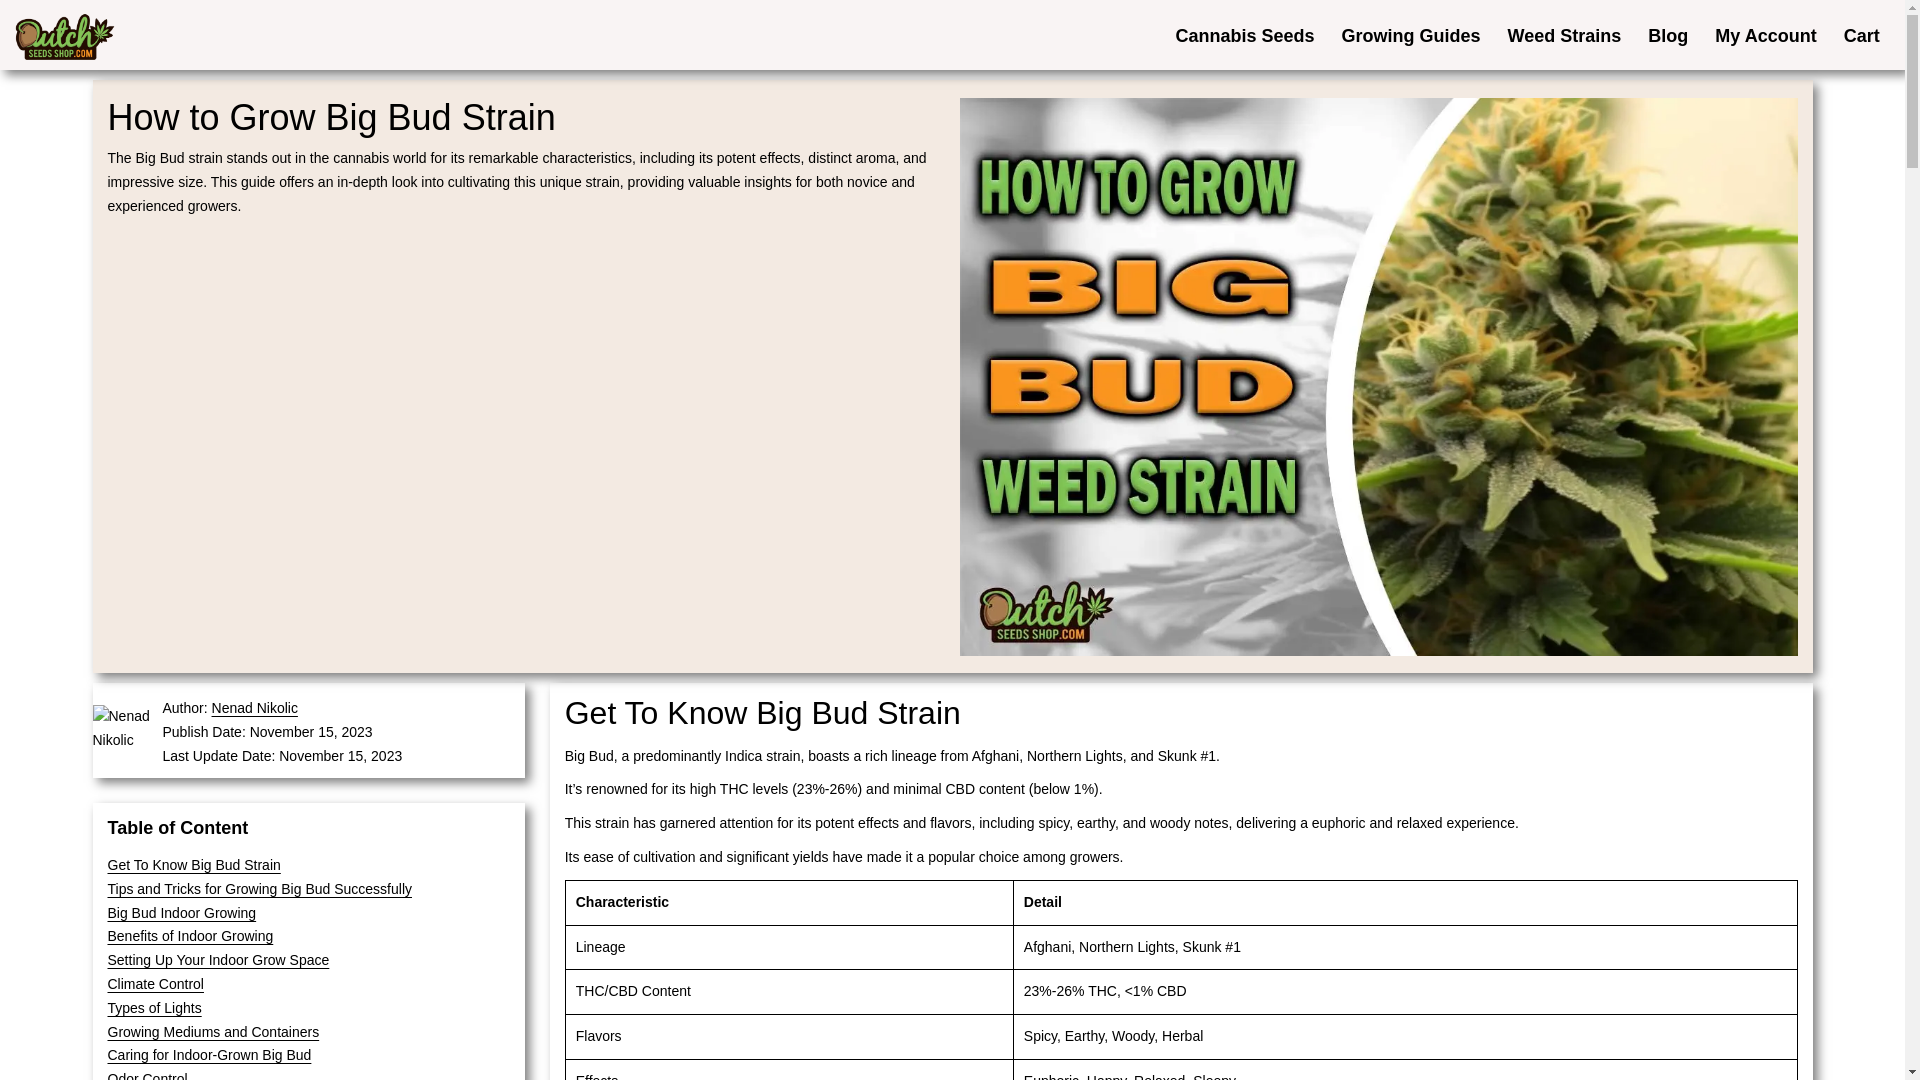 Image resolution: width=1920 pixels, height=1080 pixels. What do you see at coordinates (154, 1008) in the screenshot?
I see `Types of Lights` at bounding box center [154, 1008].